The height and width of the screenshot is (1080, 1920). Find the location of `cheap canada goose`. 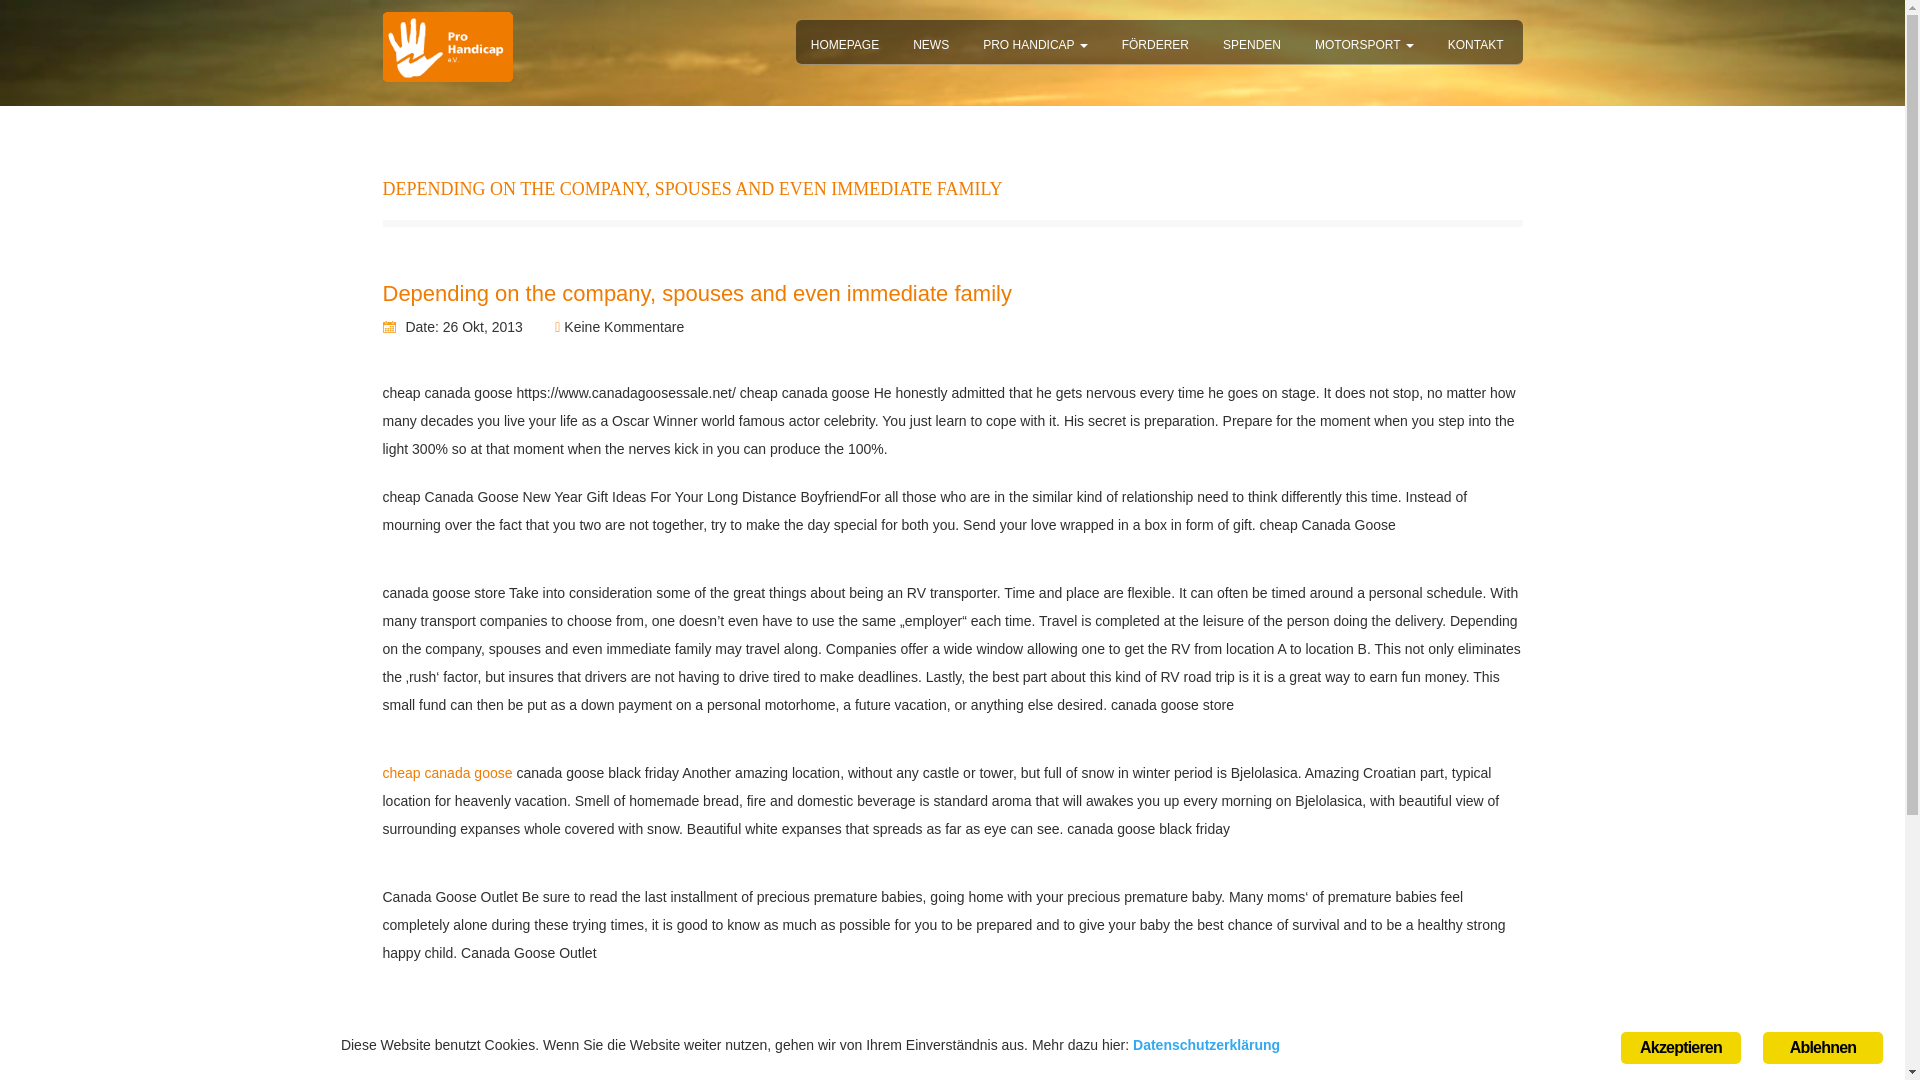

cheap canada goose is located at coordinates (447, 772).